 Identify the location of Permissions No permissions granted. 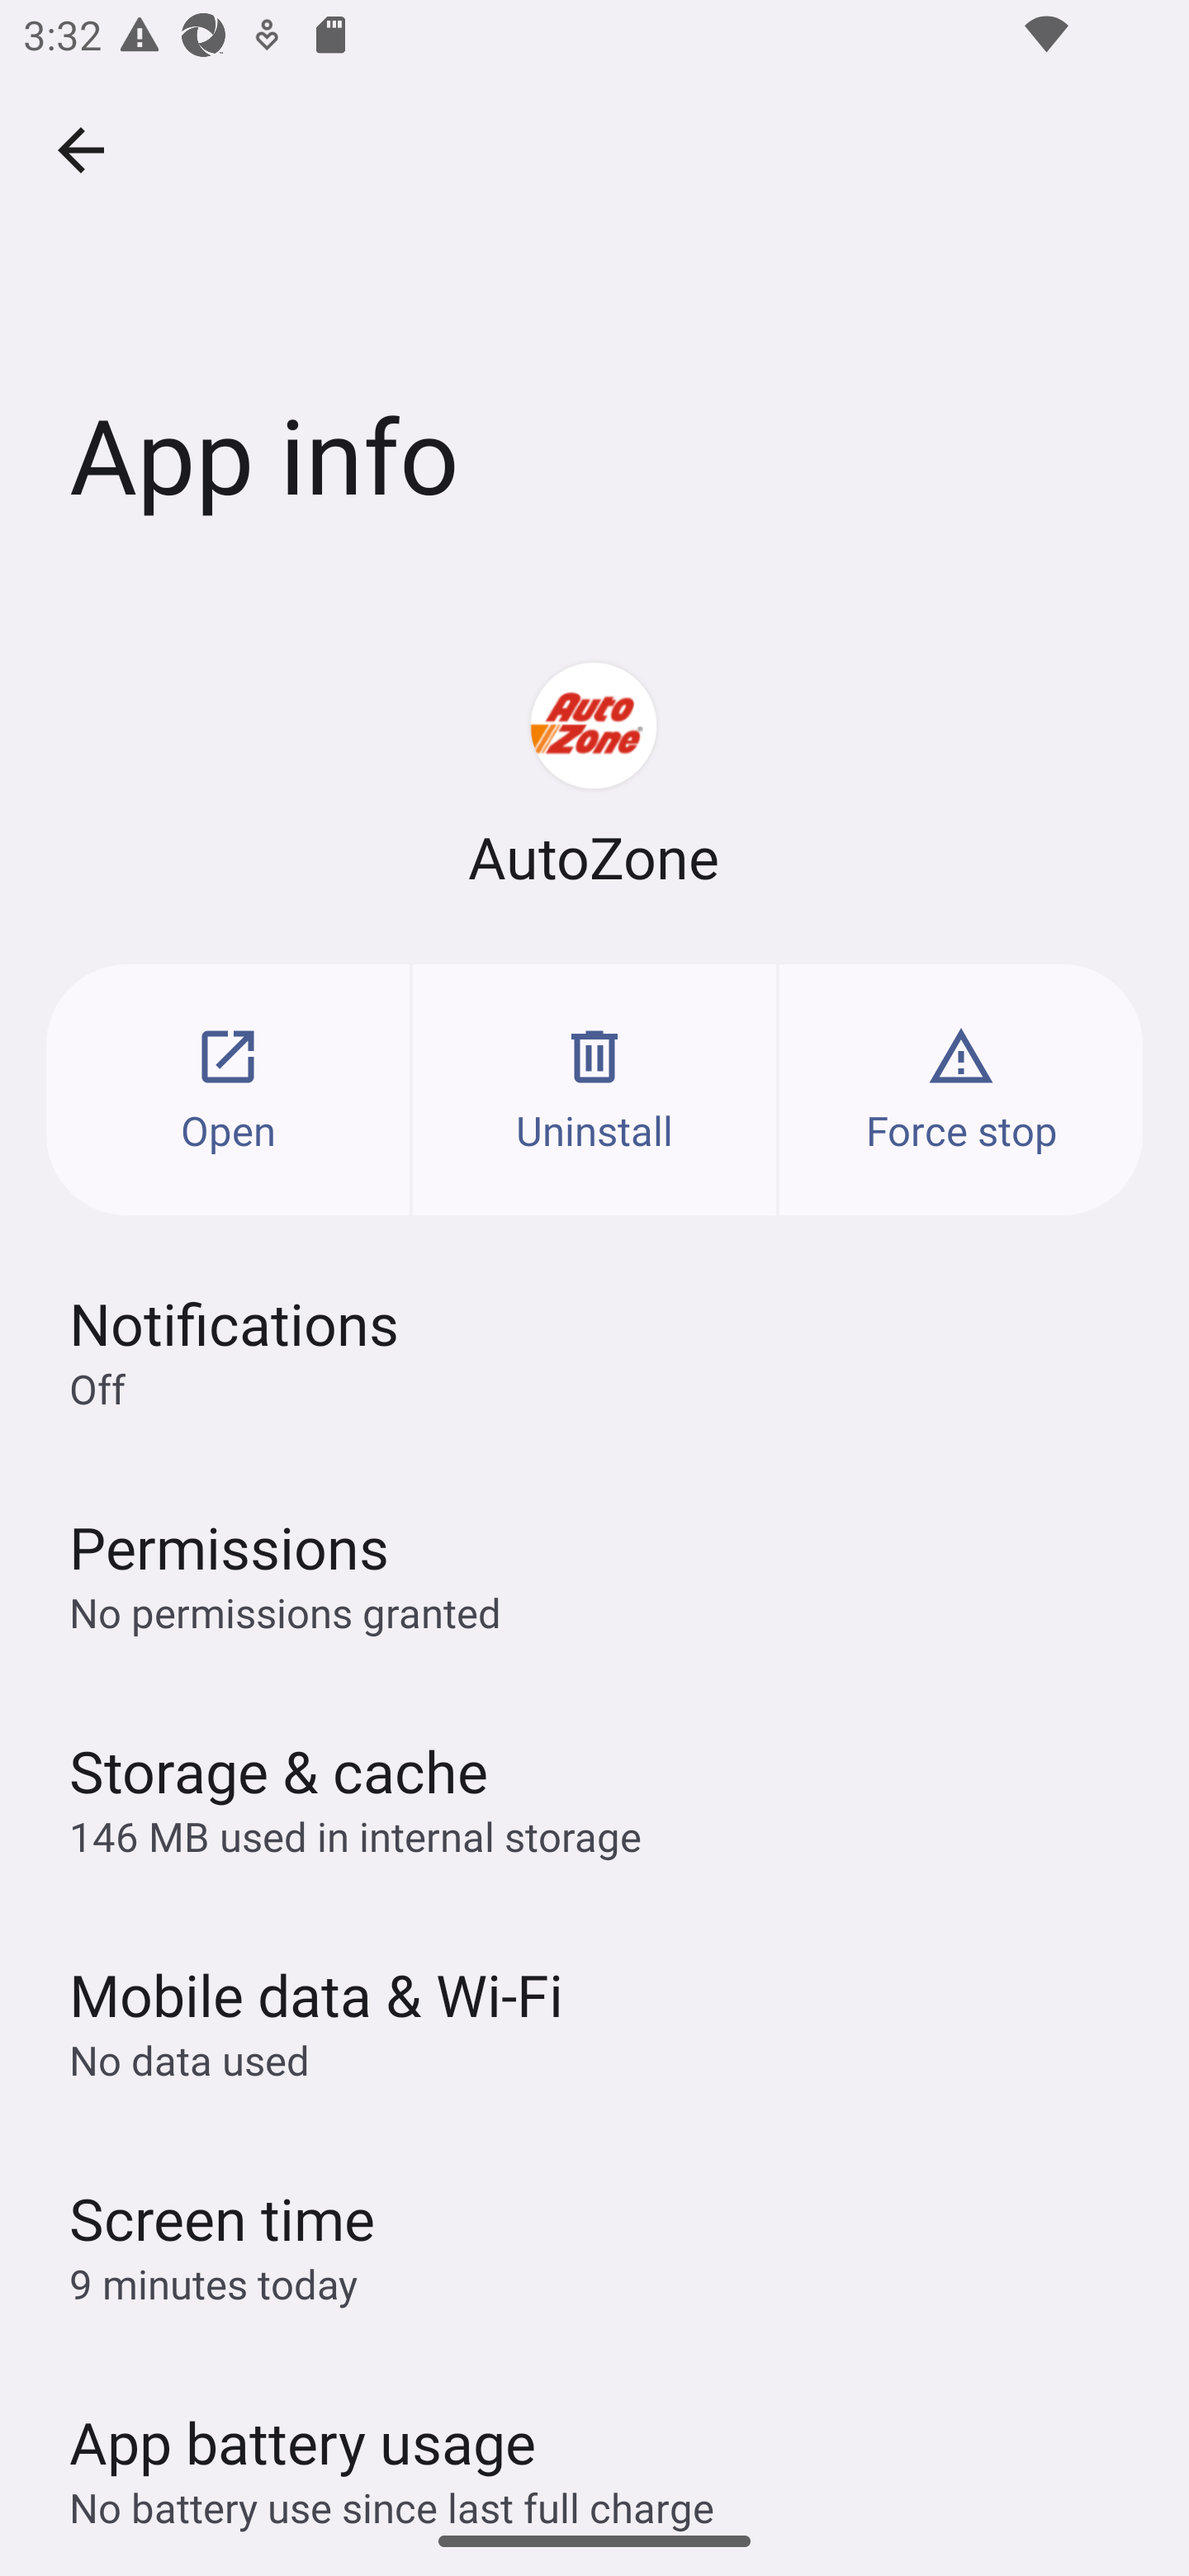
(594, 1574).